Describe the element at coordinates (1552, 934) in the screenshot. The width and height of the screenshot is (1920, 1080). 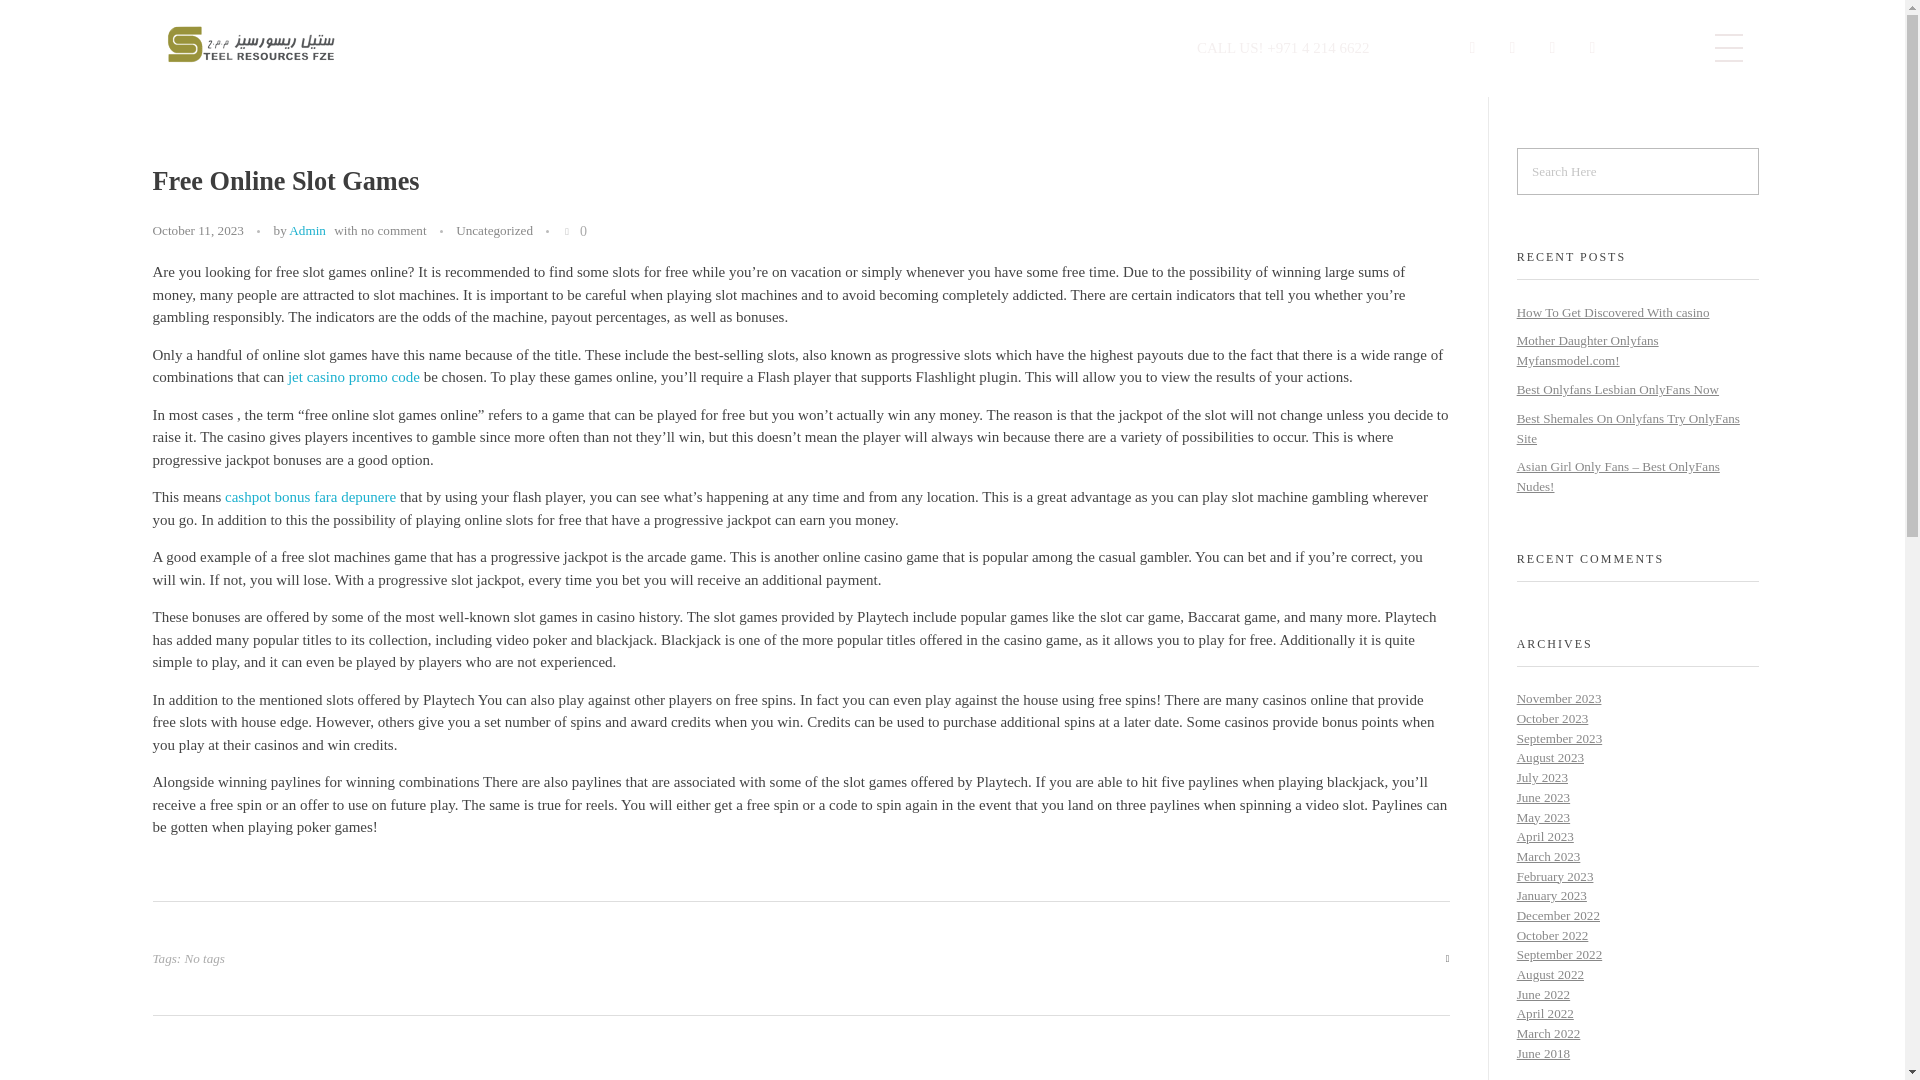
I see `October 2022` at that location.